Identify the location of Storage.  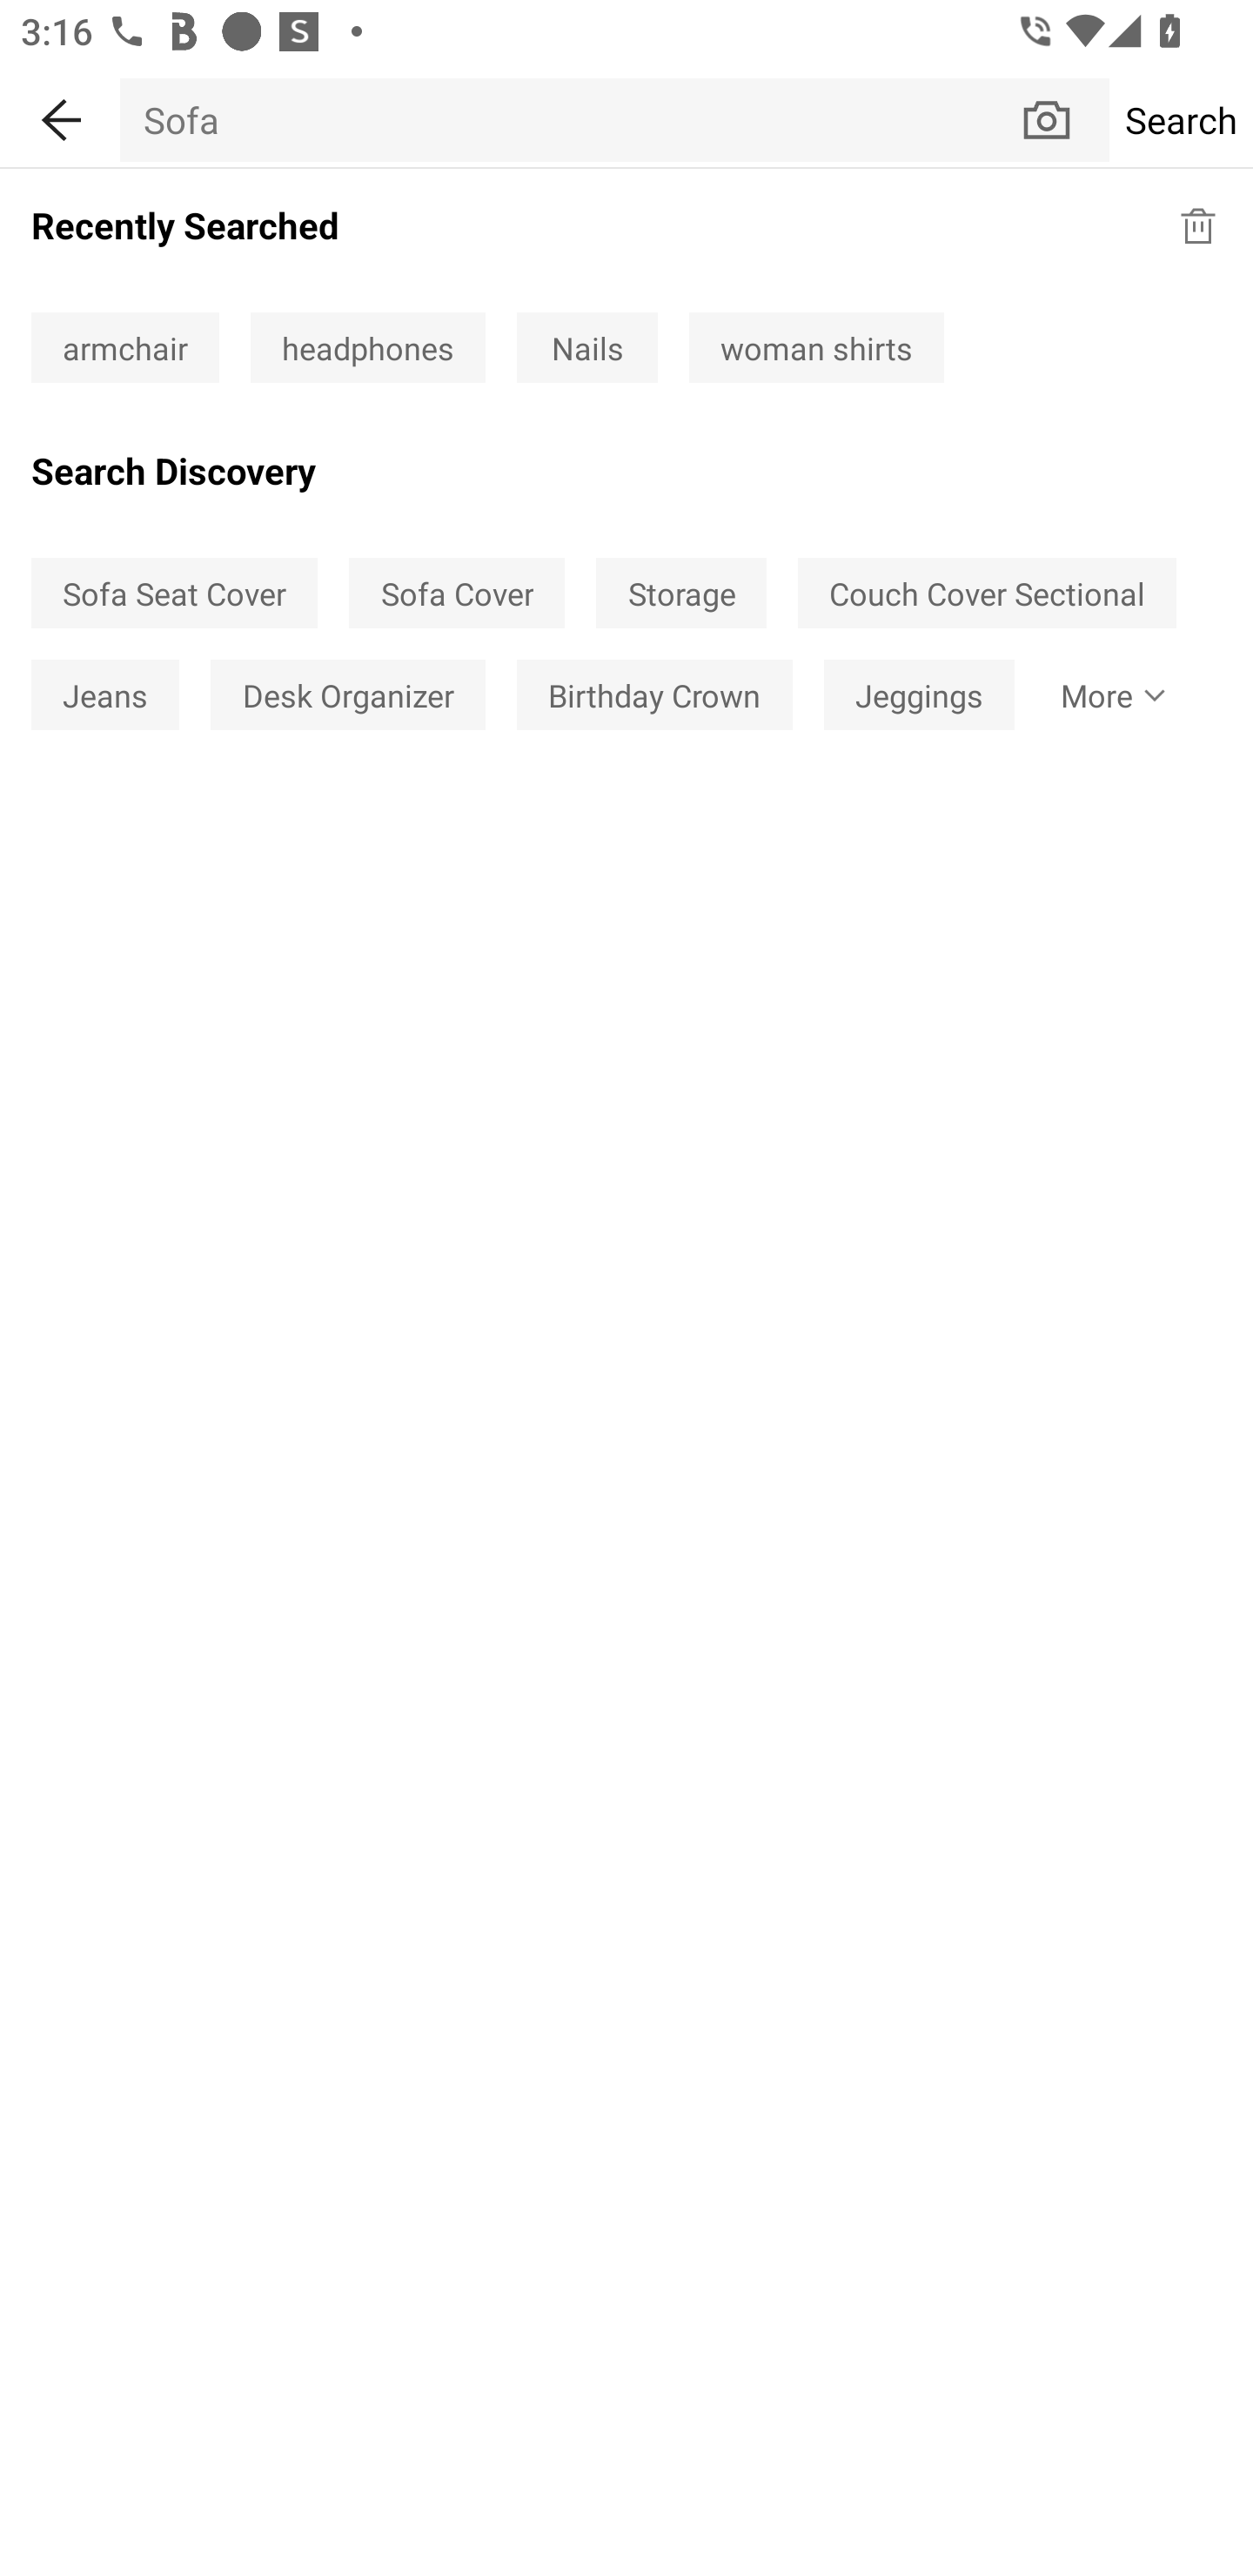
(681, 594).